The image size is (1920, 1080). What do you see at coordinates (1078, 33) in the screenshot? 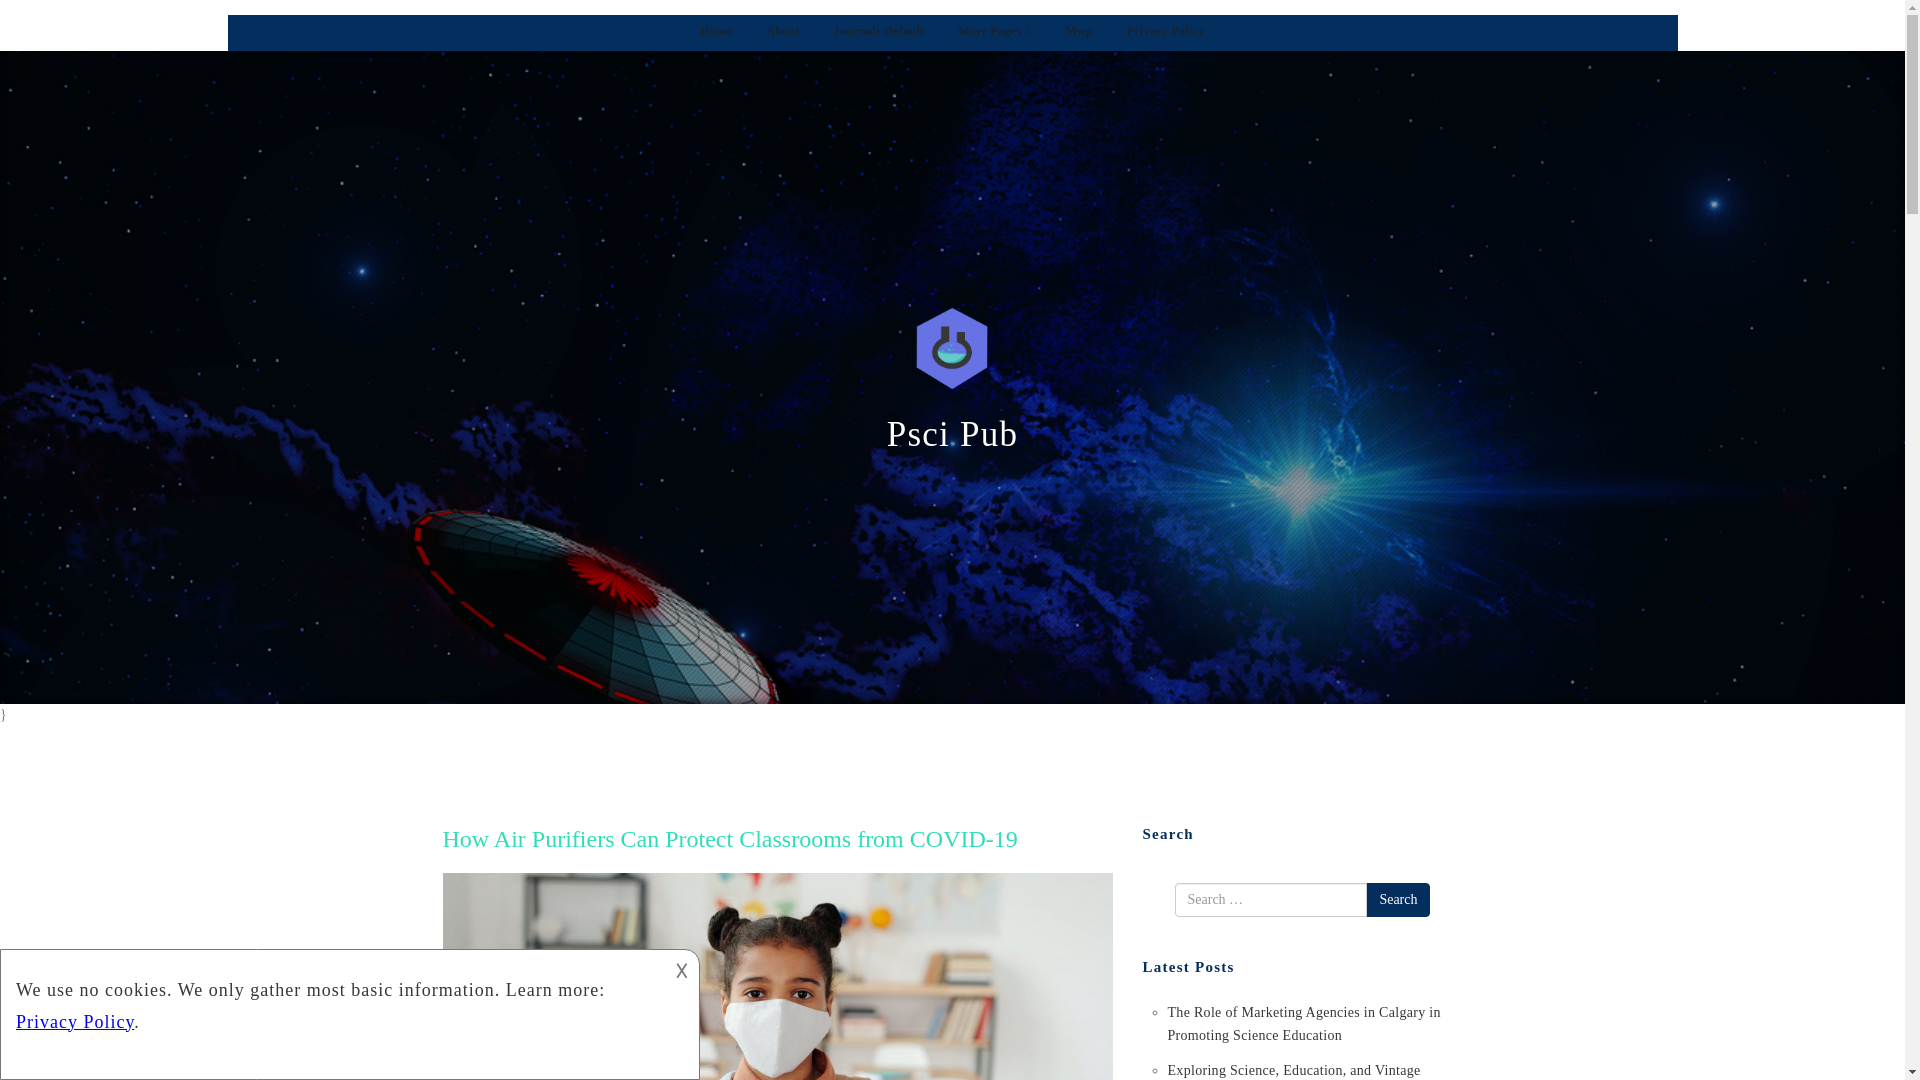
I see `Mwp` at bounding box center [1078, 33].